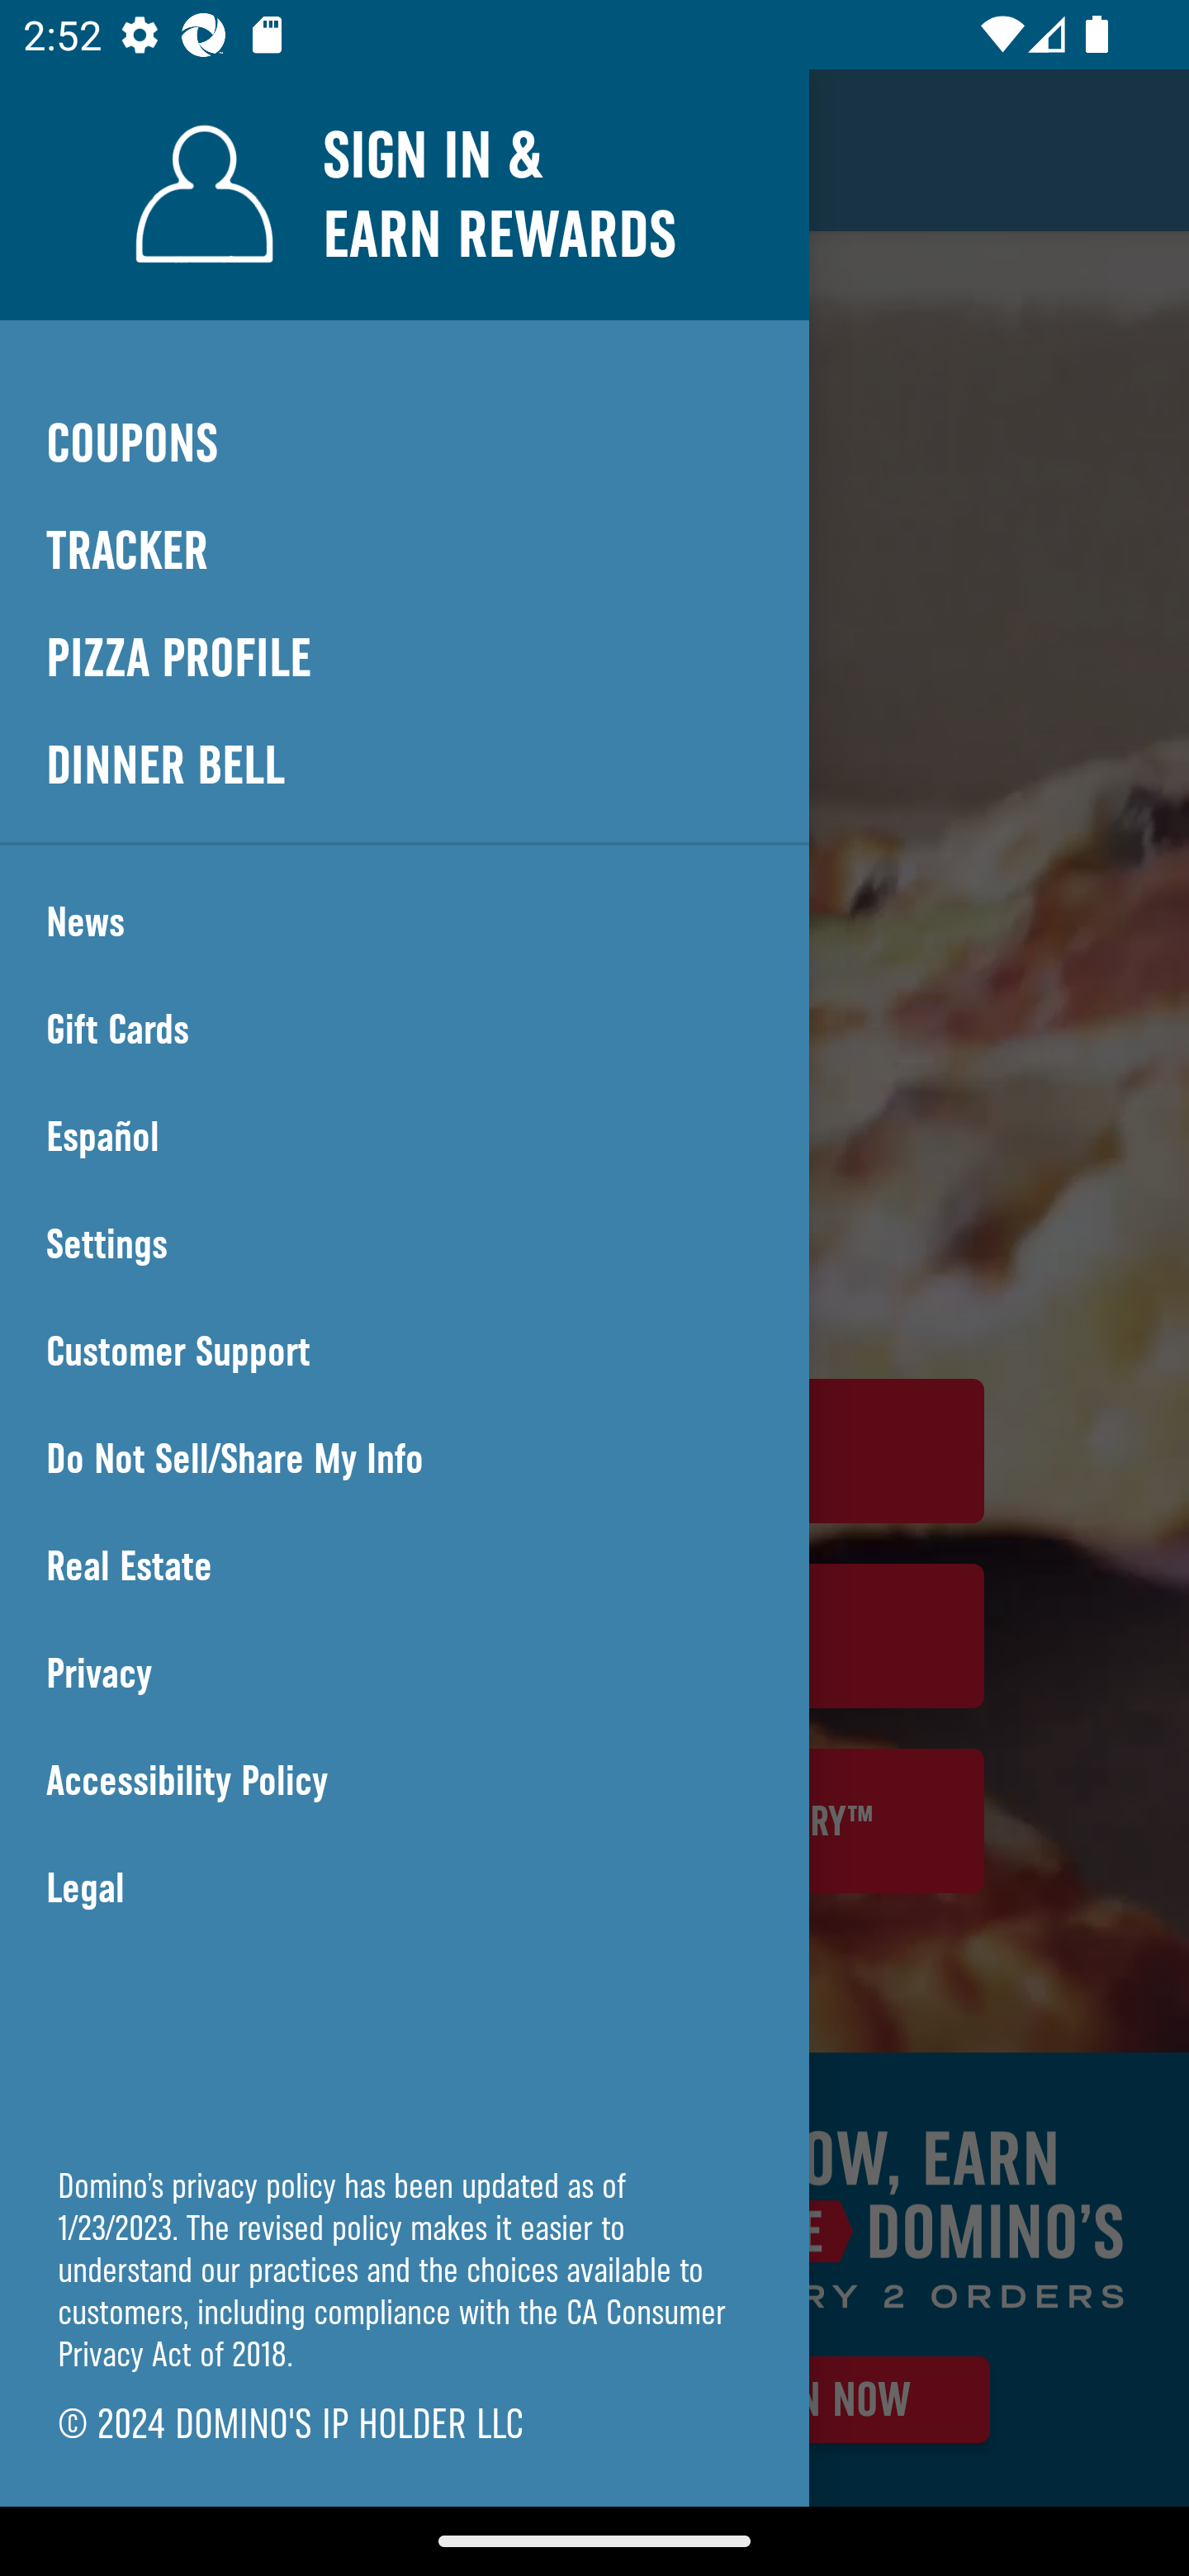 The height and width of the screenshot is (2576, 1189). I want to click on DINNER BELL, so click(405, 765).